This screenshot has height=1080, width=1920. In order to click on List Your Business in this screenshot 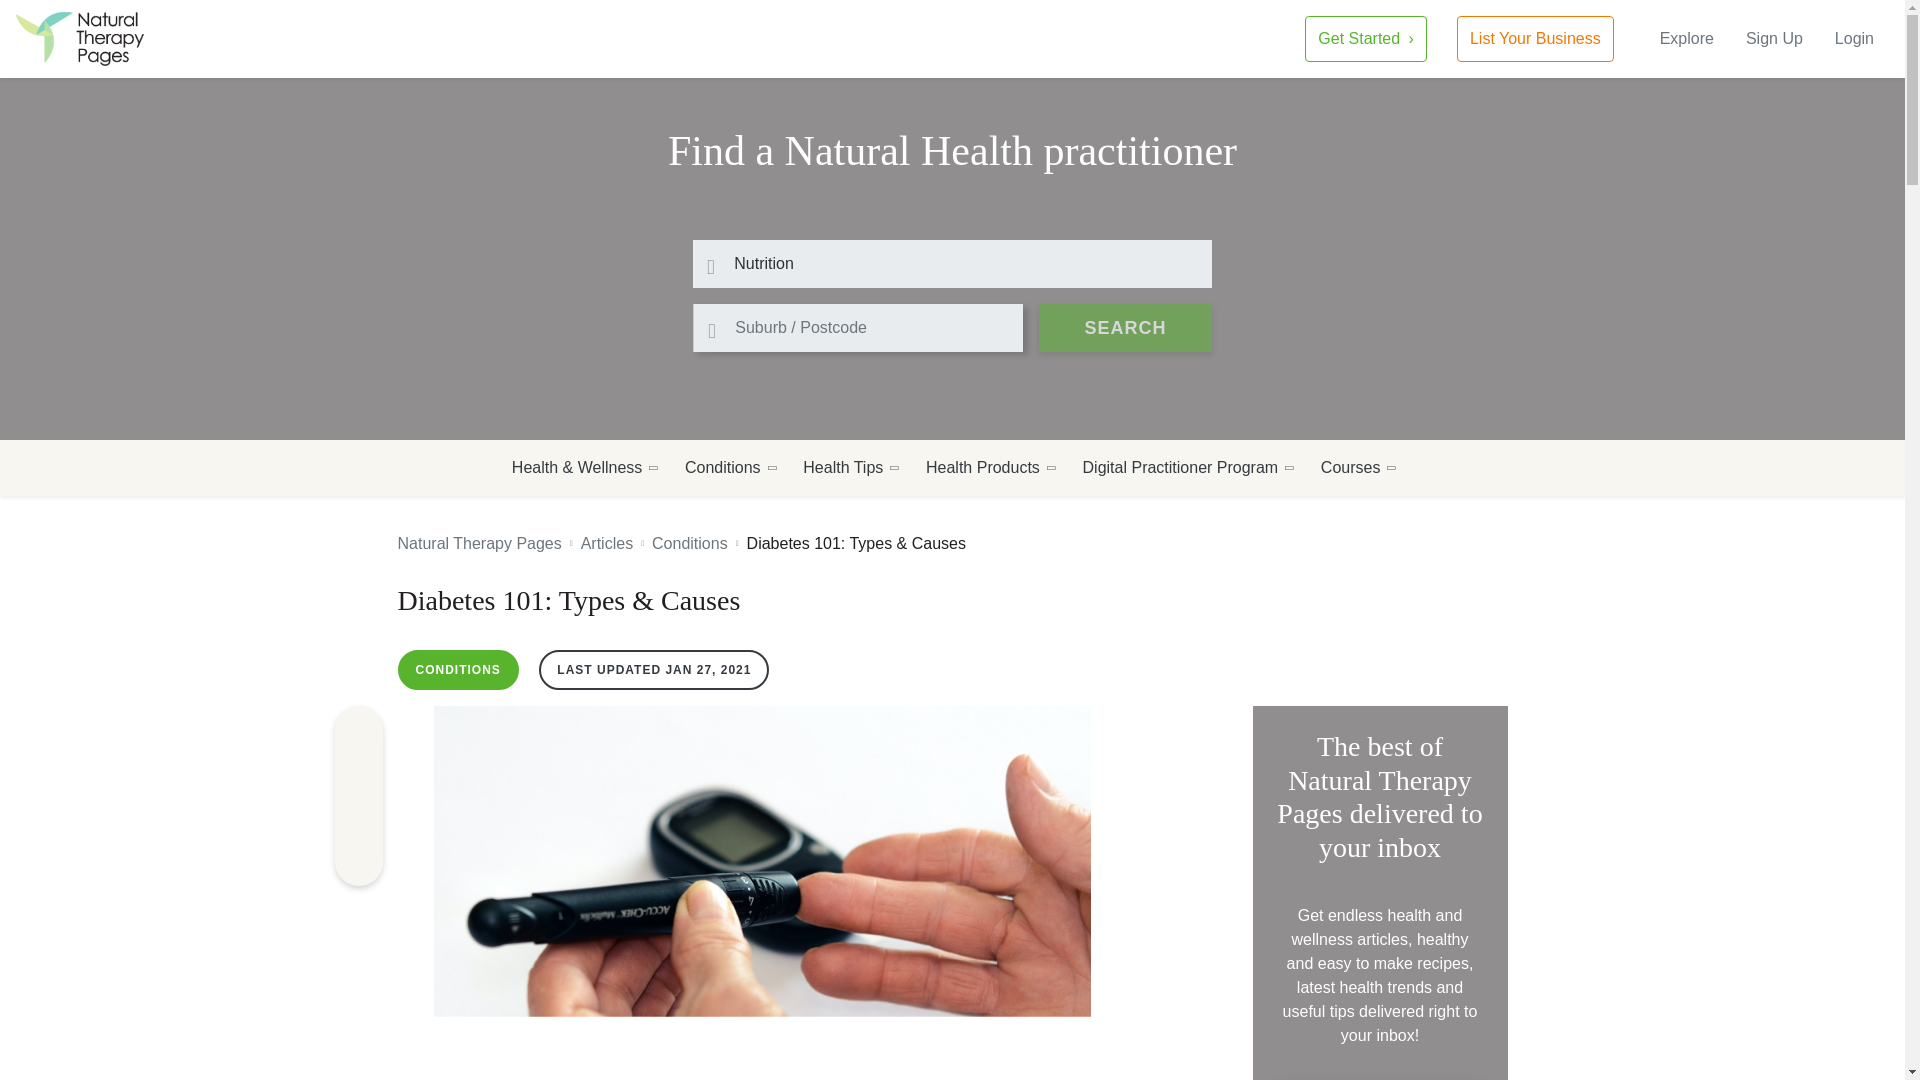, I will do `click(1536, 38)`.